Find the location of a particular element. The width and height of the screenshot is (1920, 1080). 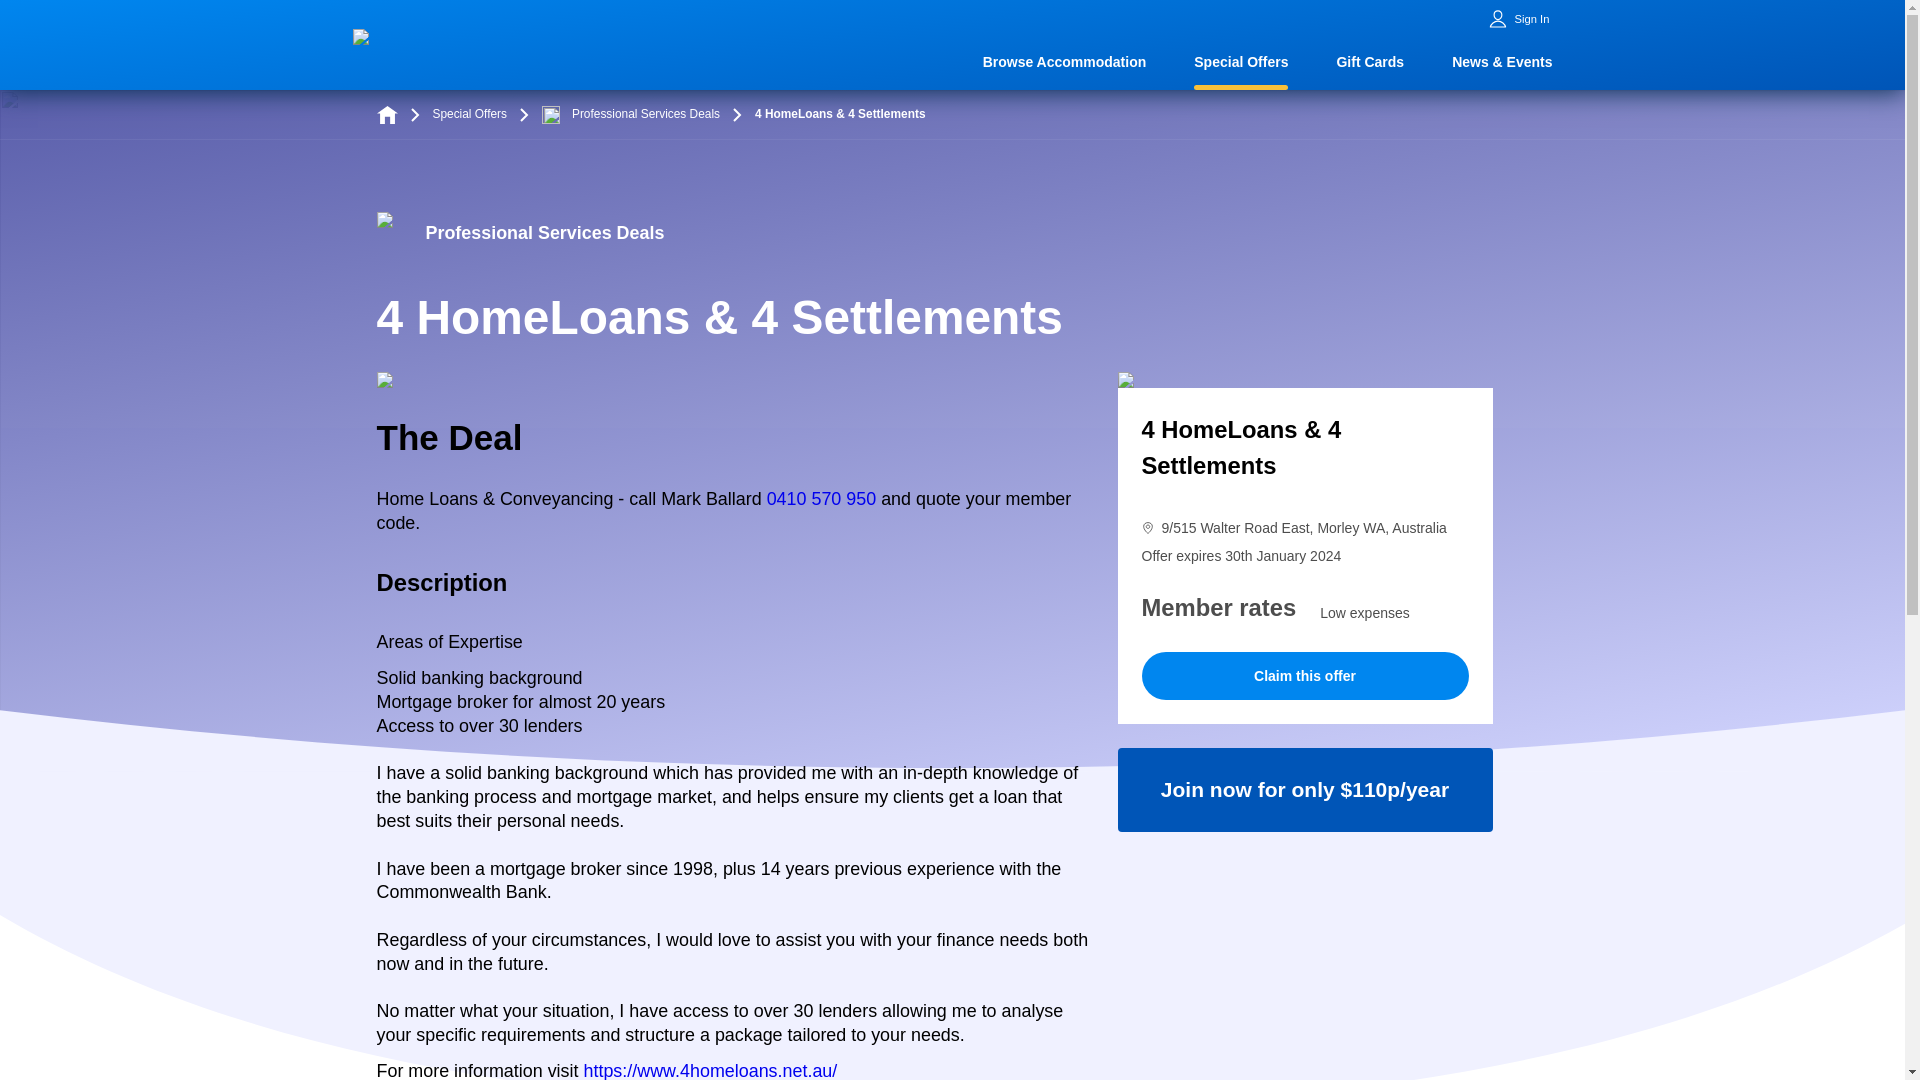

Gift Cards is located at coordinates (1370, 64).